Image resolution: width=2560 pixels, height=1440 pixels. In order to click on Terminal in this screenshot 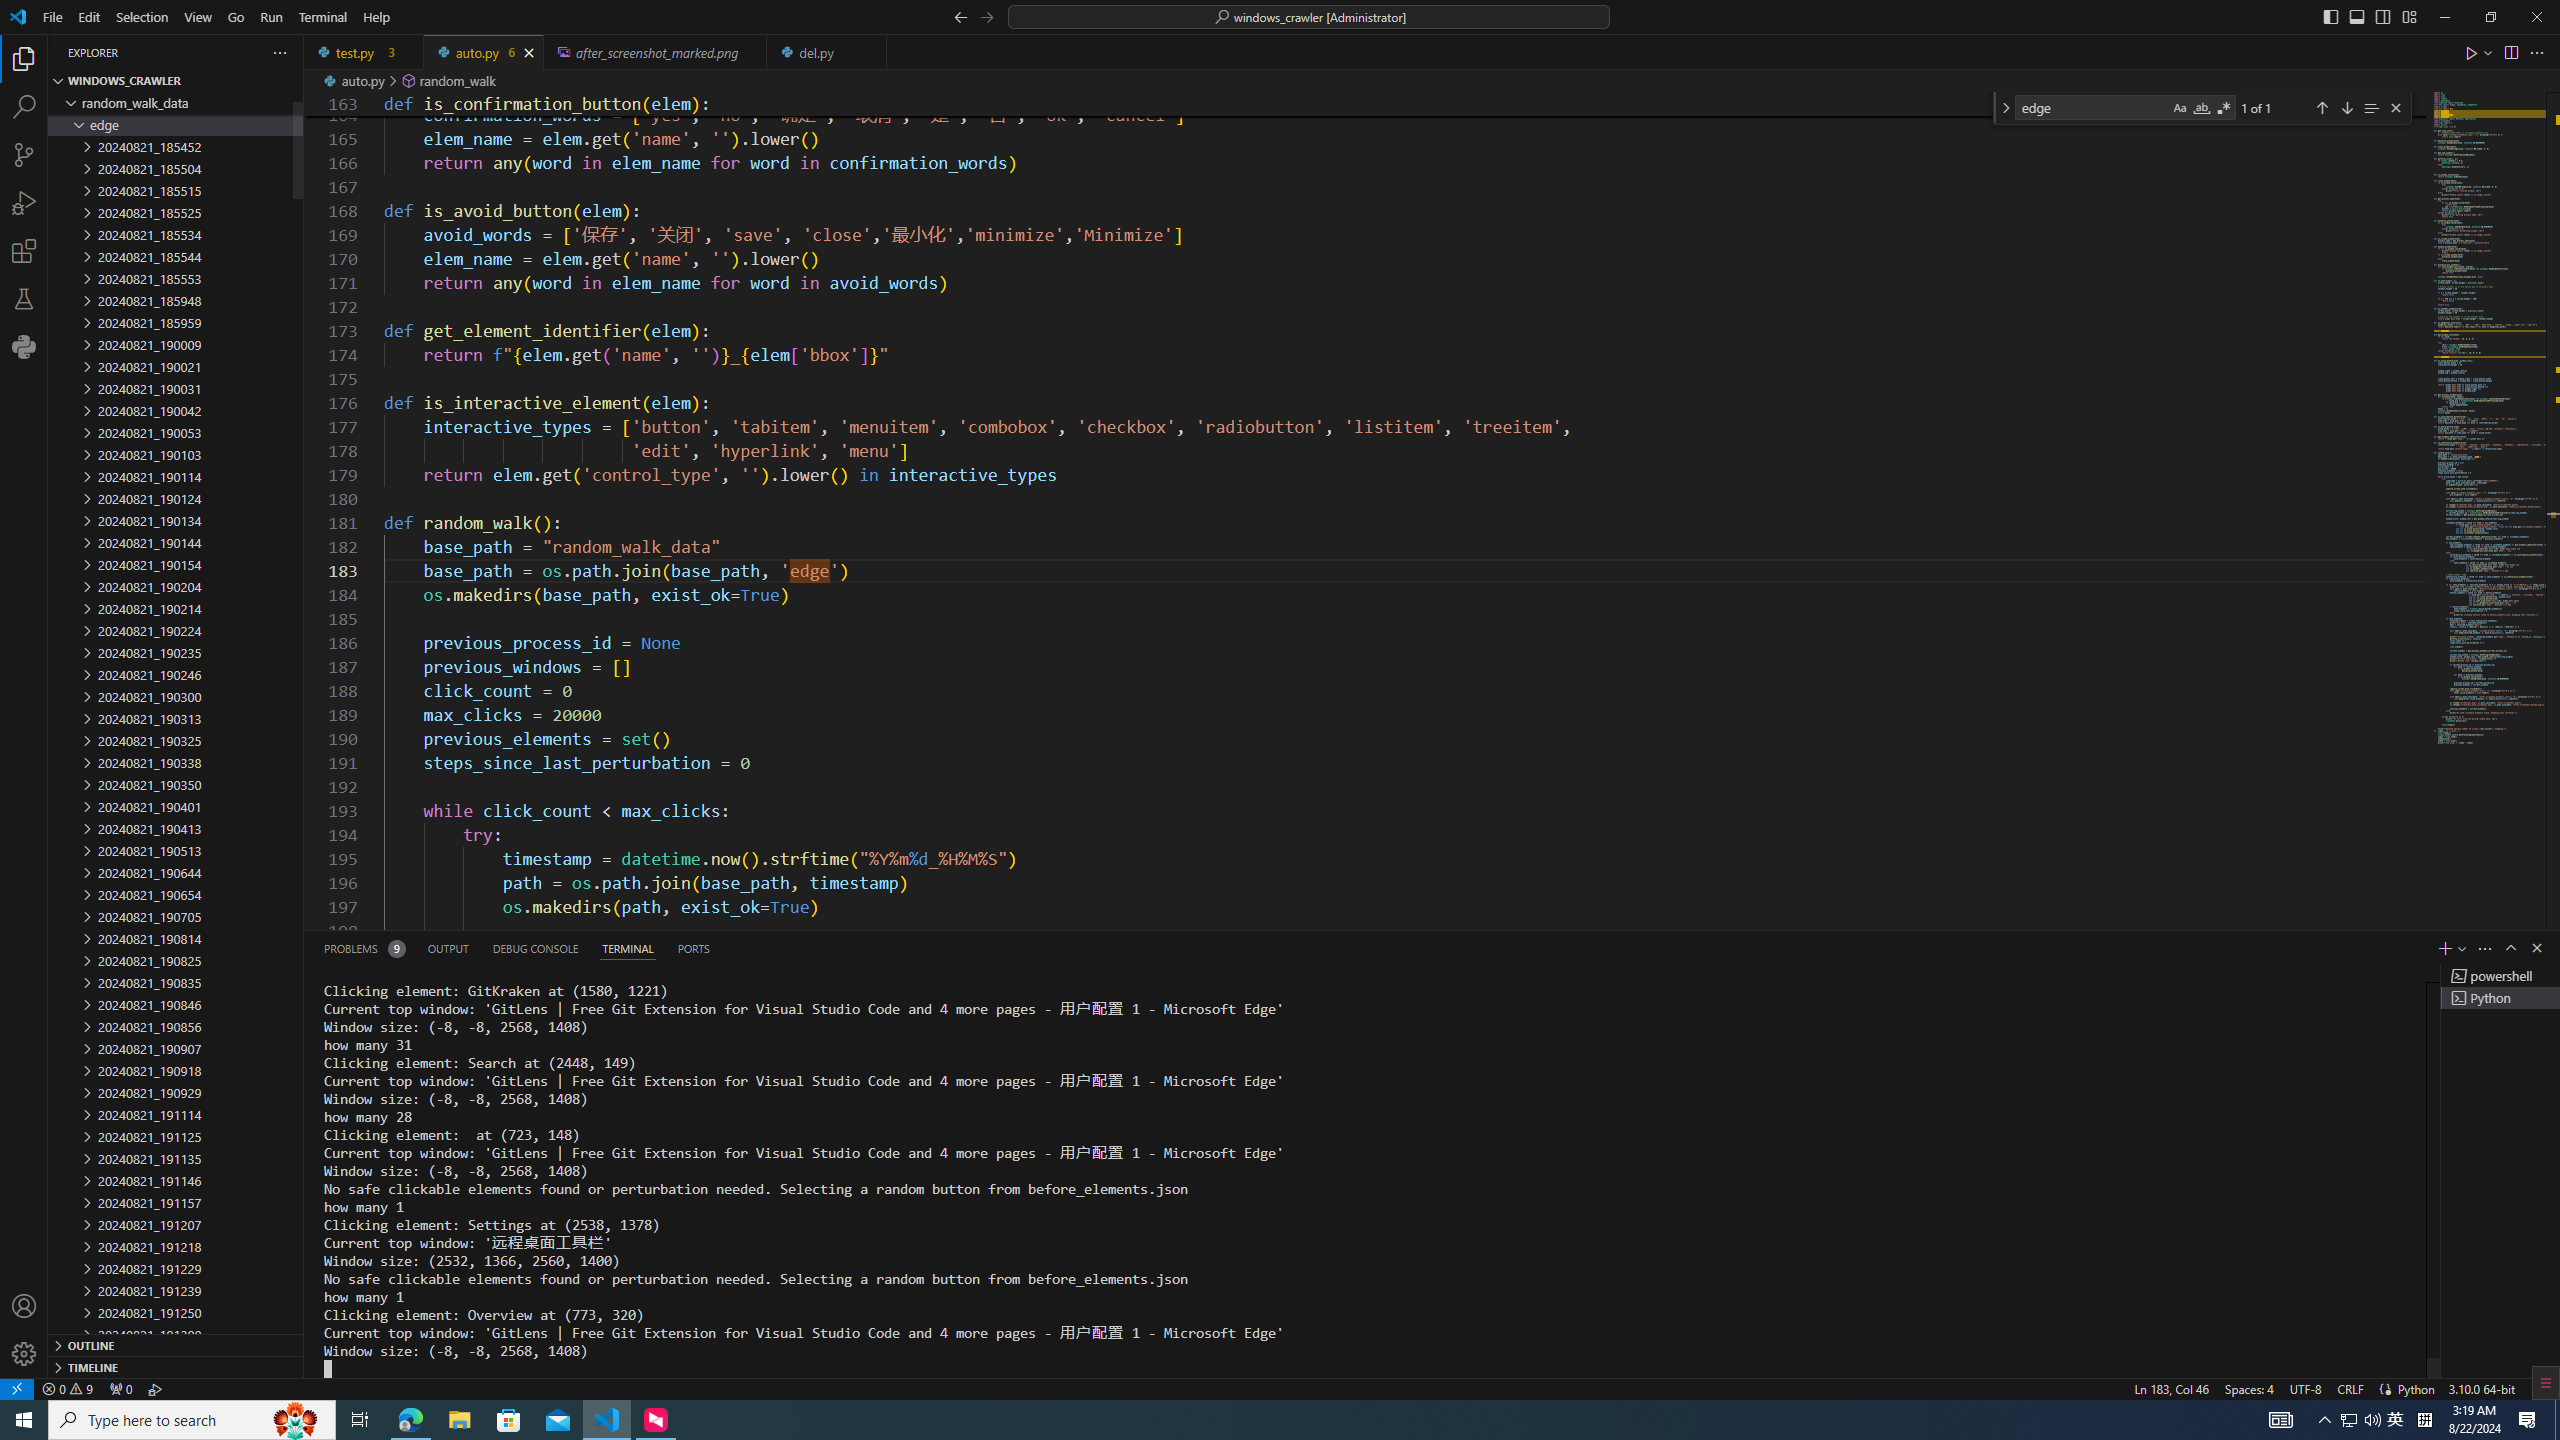, I will do `click(322, 17)`.